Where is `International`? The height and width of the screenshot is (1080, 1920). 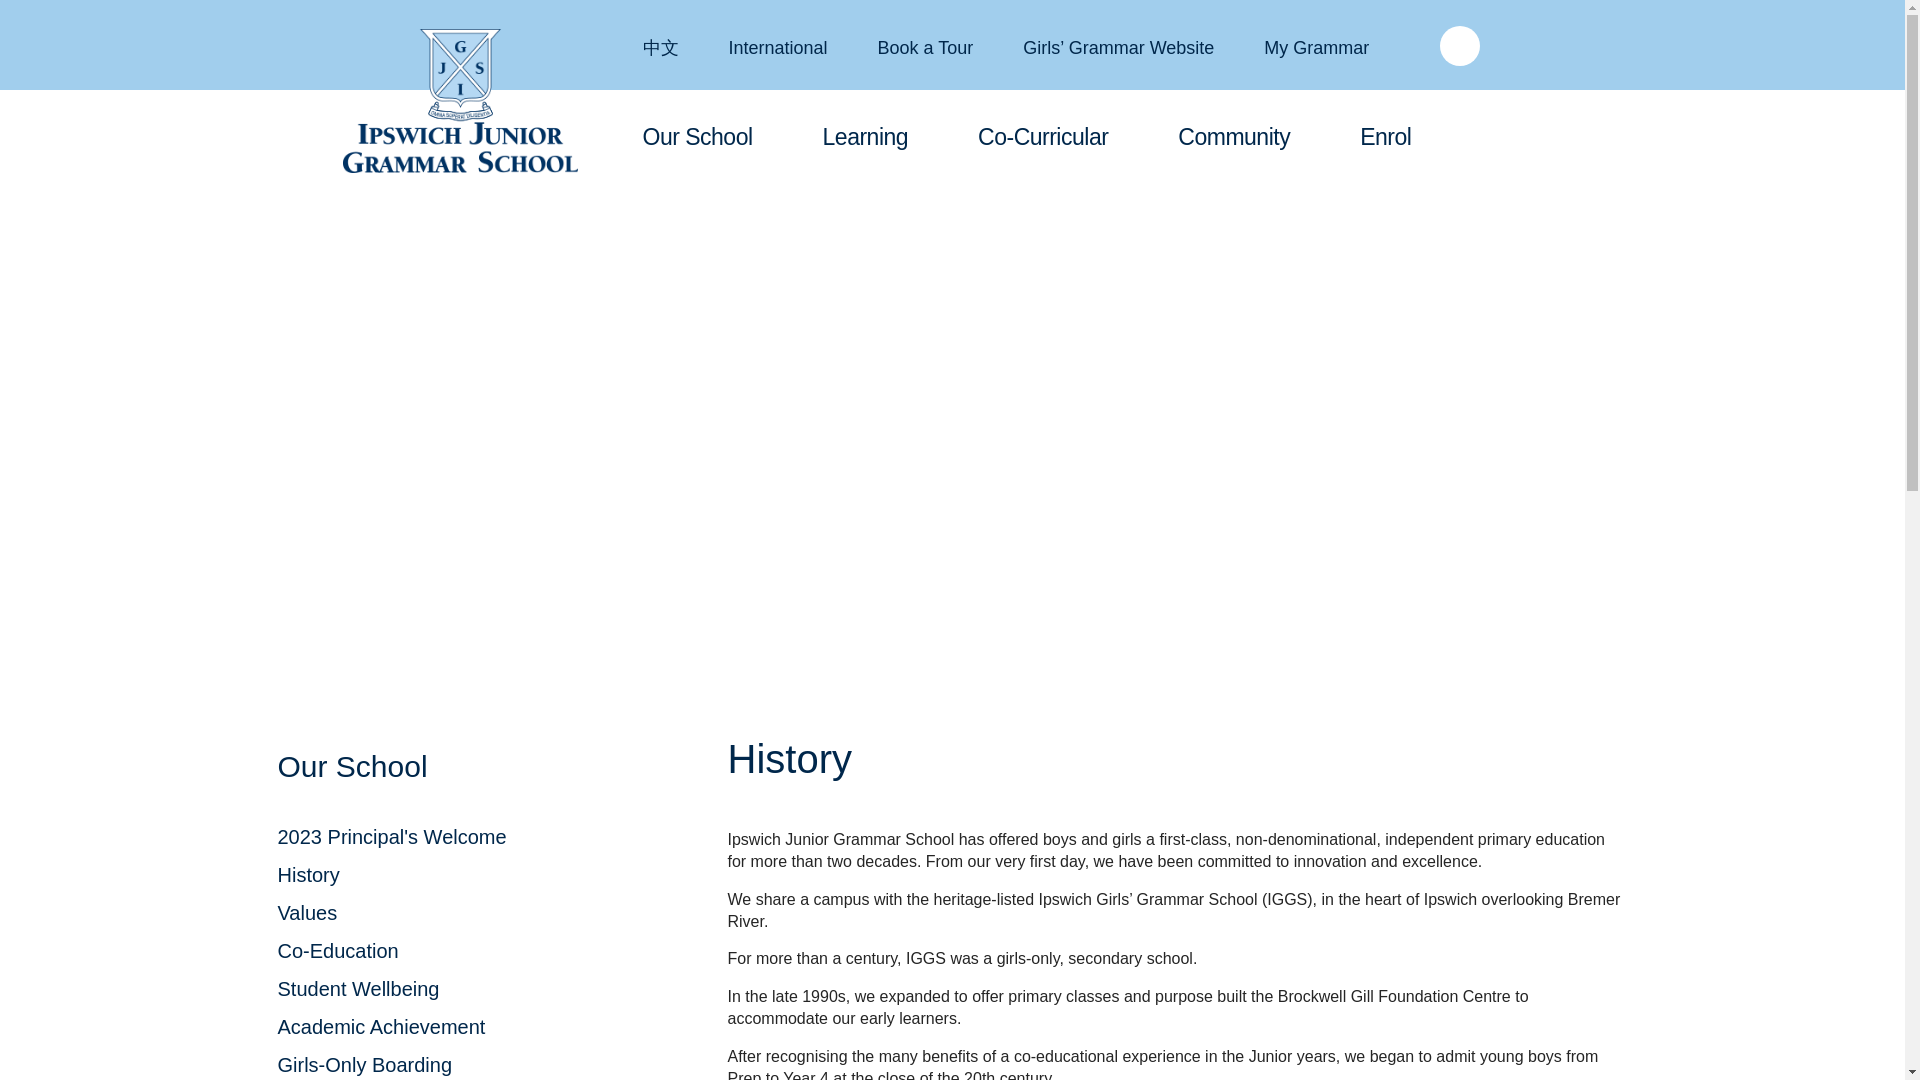
International is located at coordinates (777, 48).